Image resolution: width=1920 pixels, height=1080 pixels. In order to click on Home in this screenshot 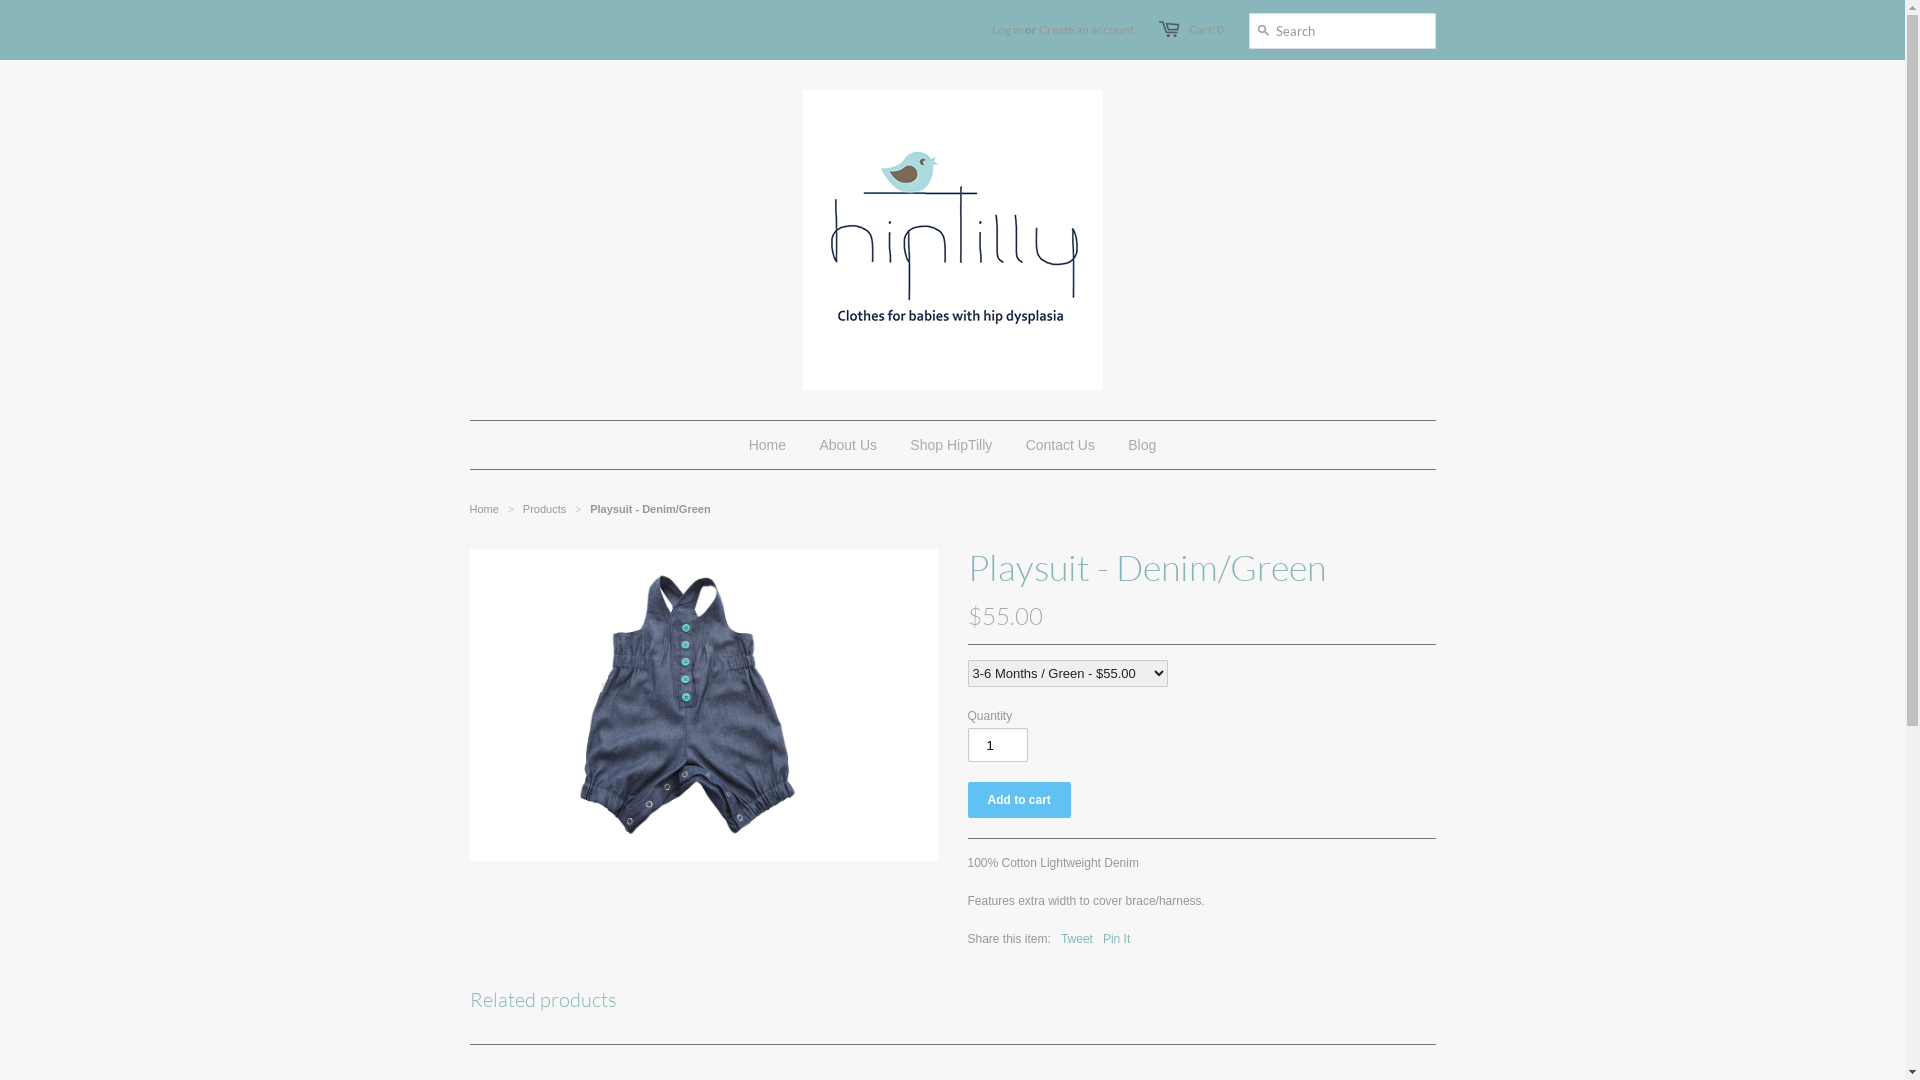, I will do `click(484, 509)`.